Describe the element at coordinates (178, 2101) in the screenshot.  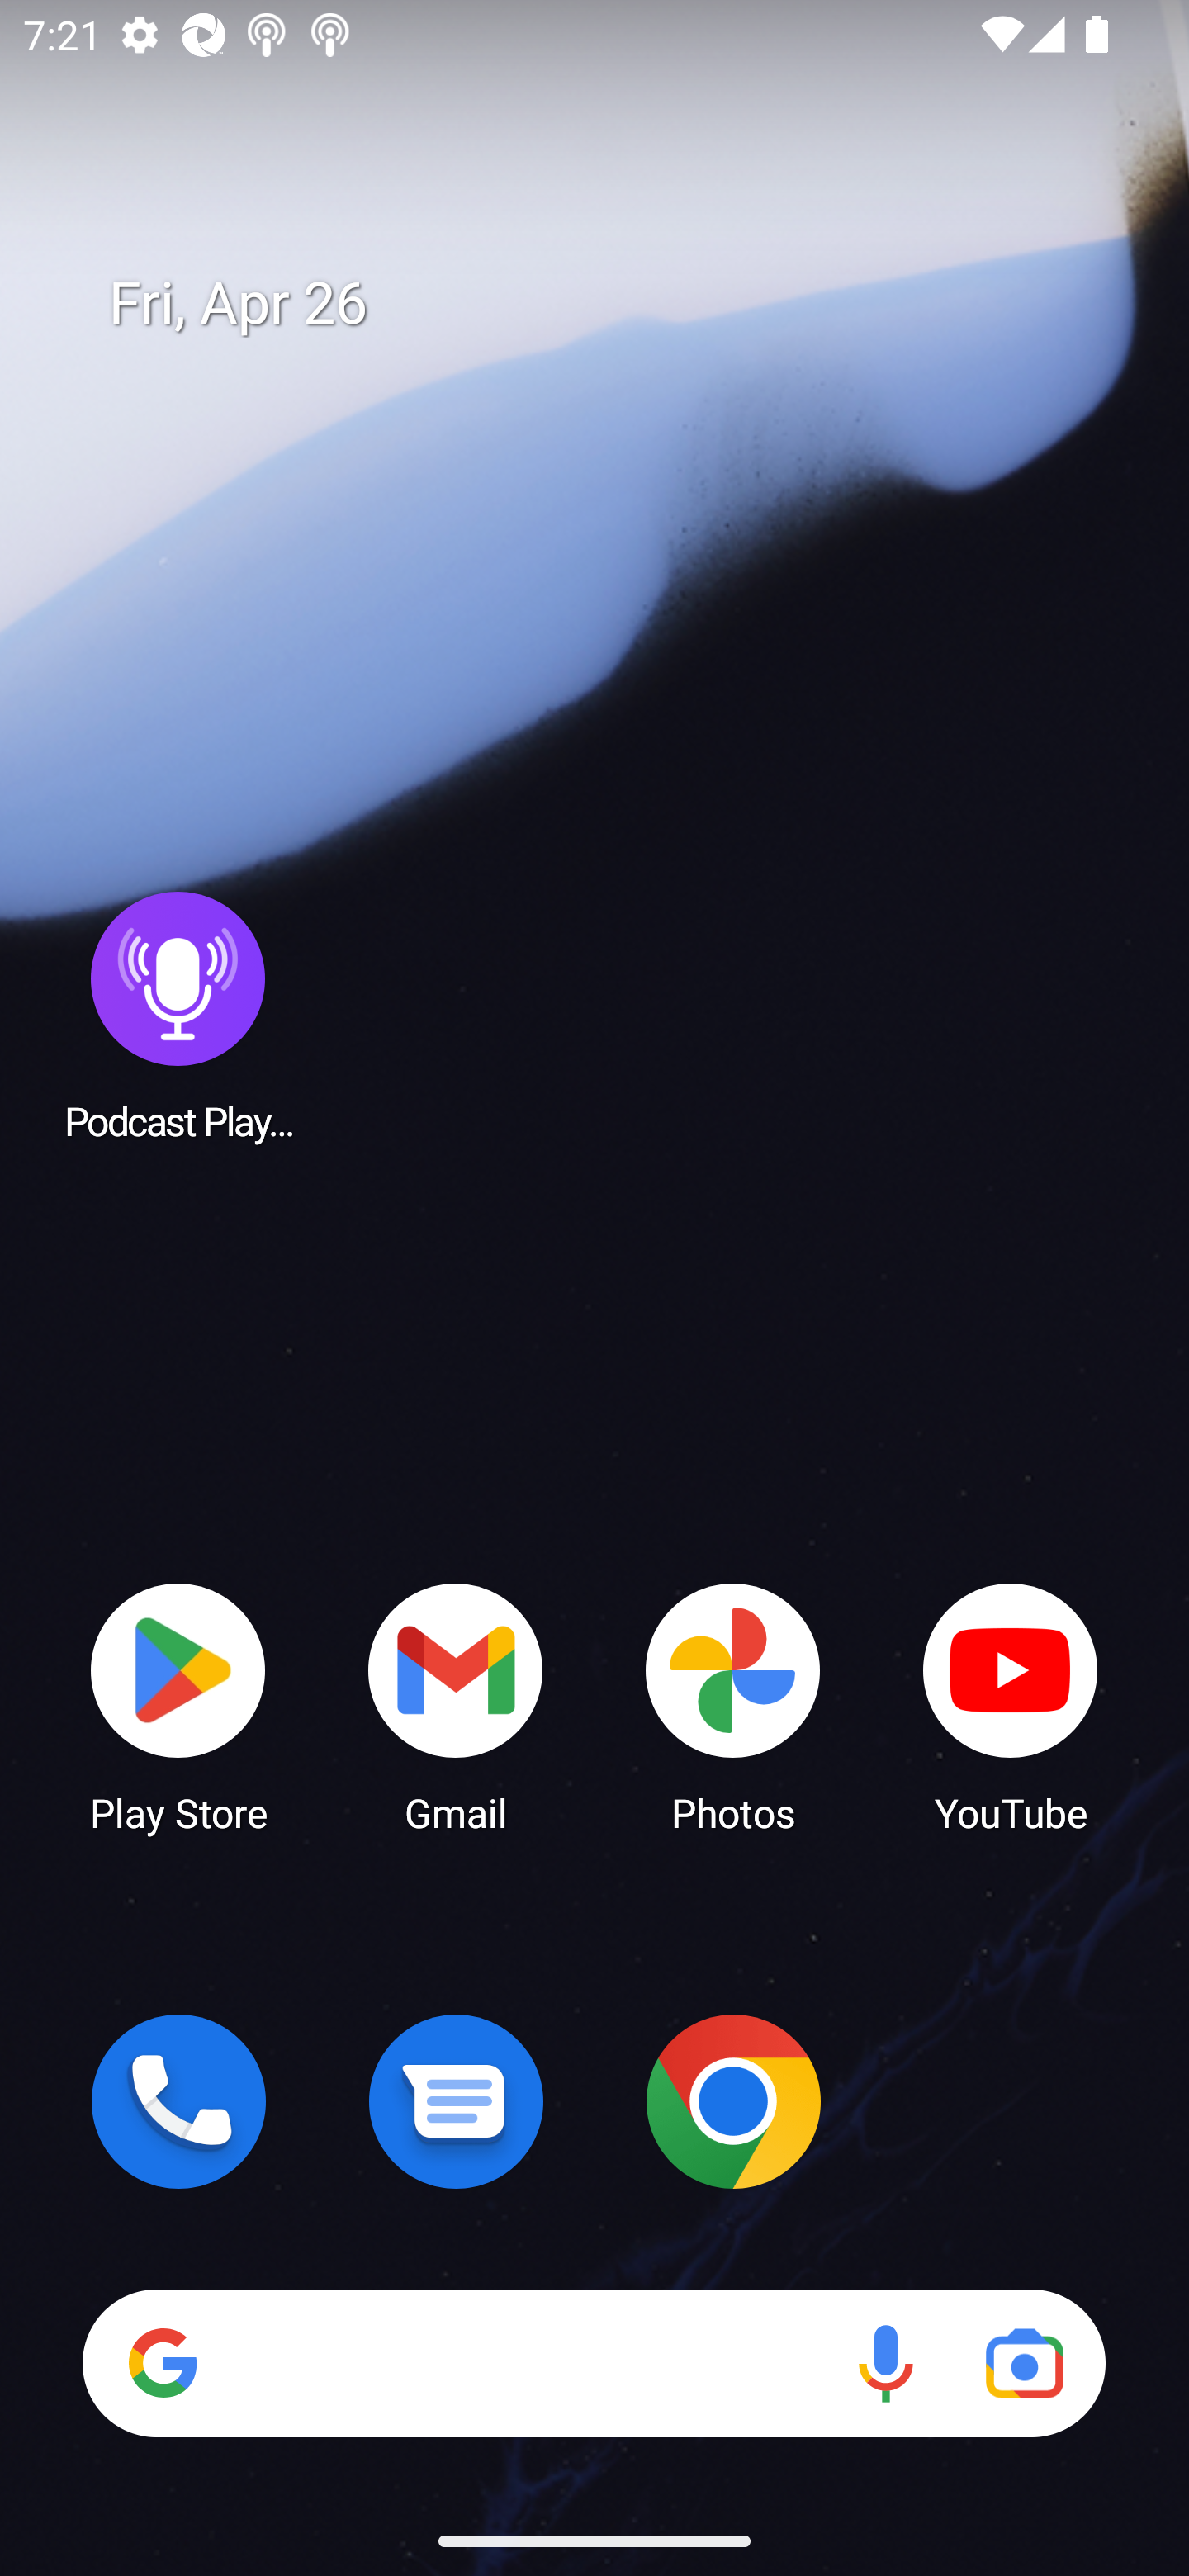
I see `Phone` at that location.